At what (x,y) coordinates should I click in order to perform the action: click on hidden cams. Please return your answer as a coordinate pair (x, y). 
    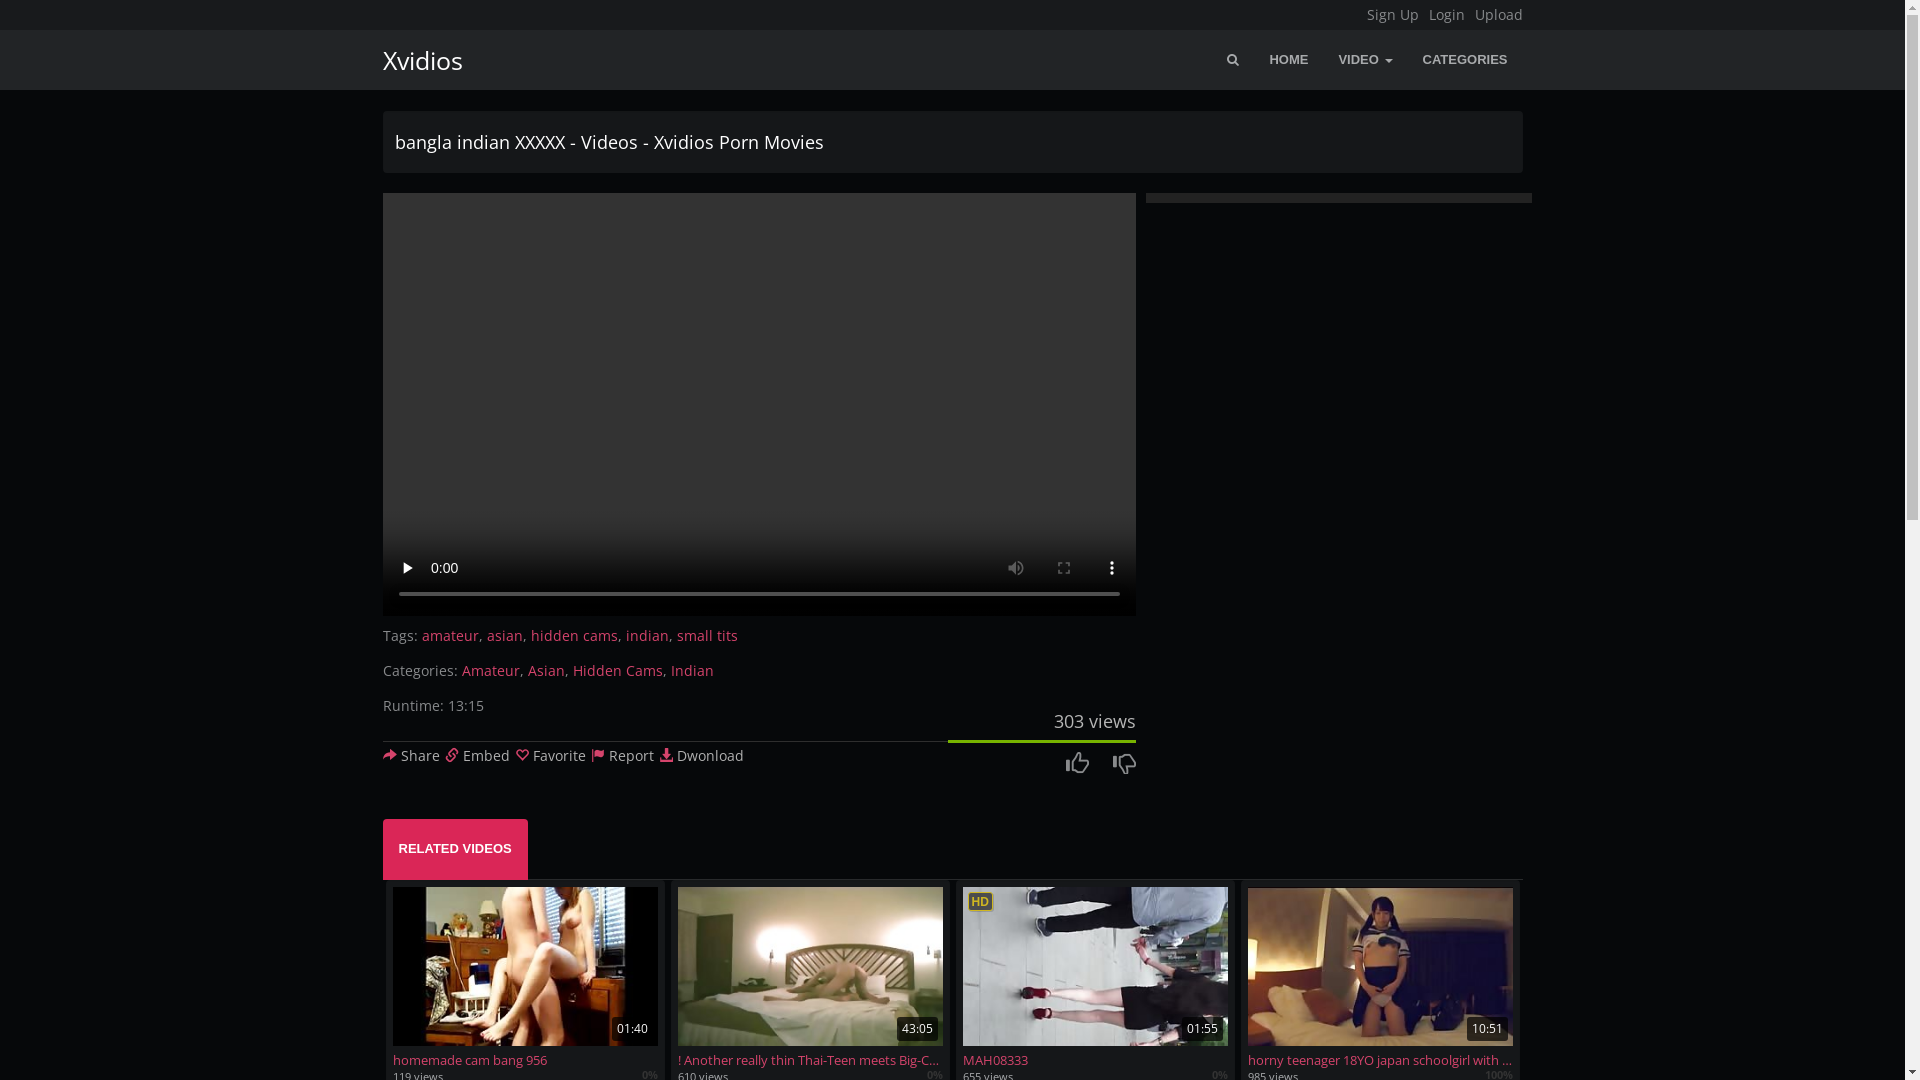
    Looking at the image, I should click on (574, 636).